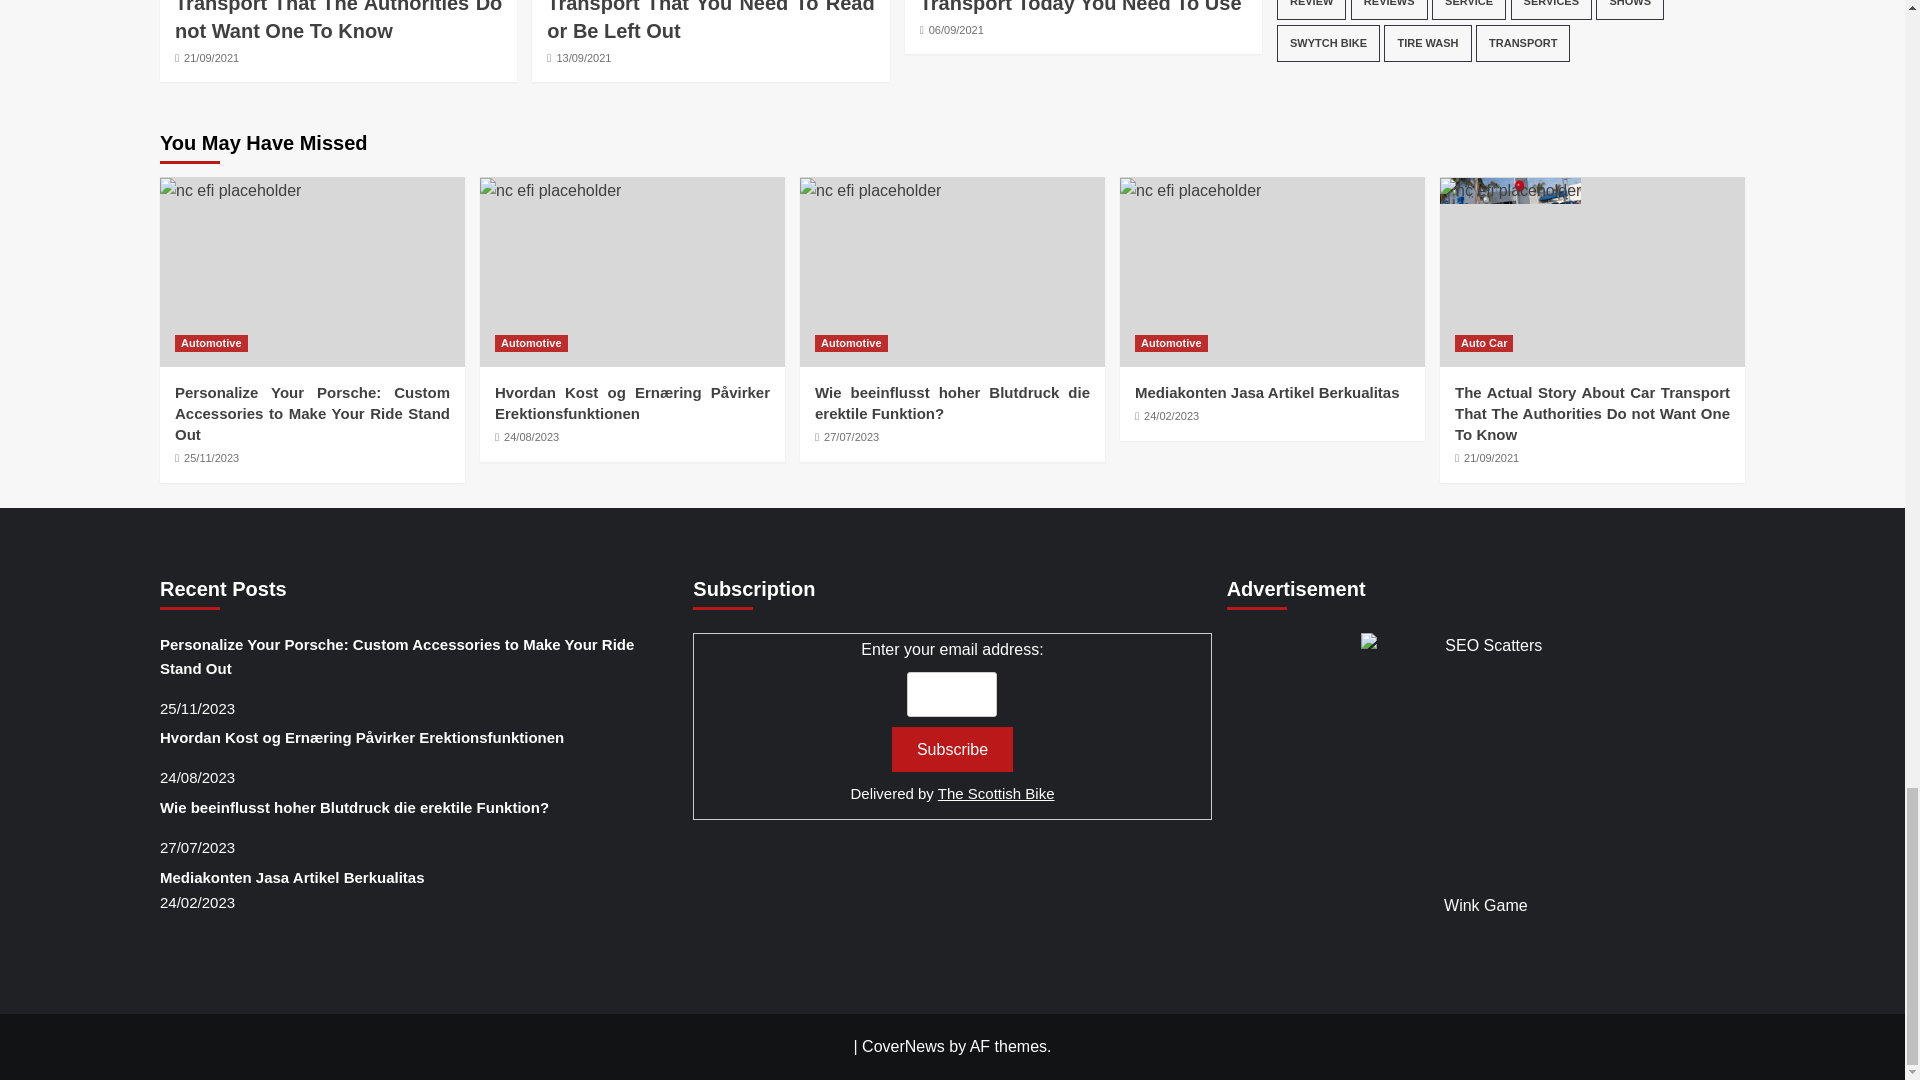 The image size is (1920, 1080). I want to click on 5 Recommendations on Car Transport Today You Need To Use, so click(1082, 7).